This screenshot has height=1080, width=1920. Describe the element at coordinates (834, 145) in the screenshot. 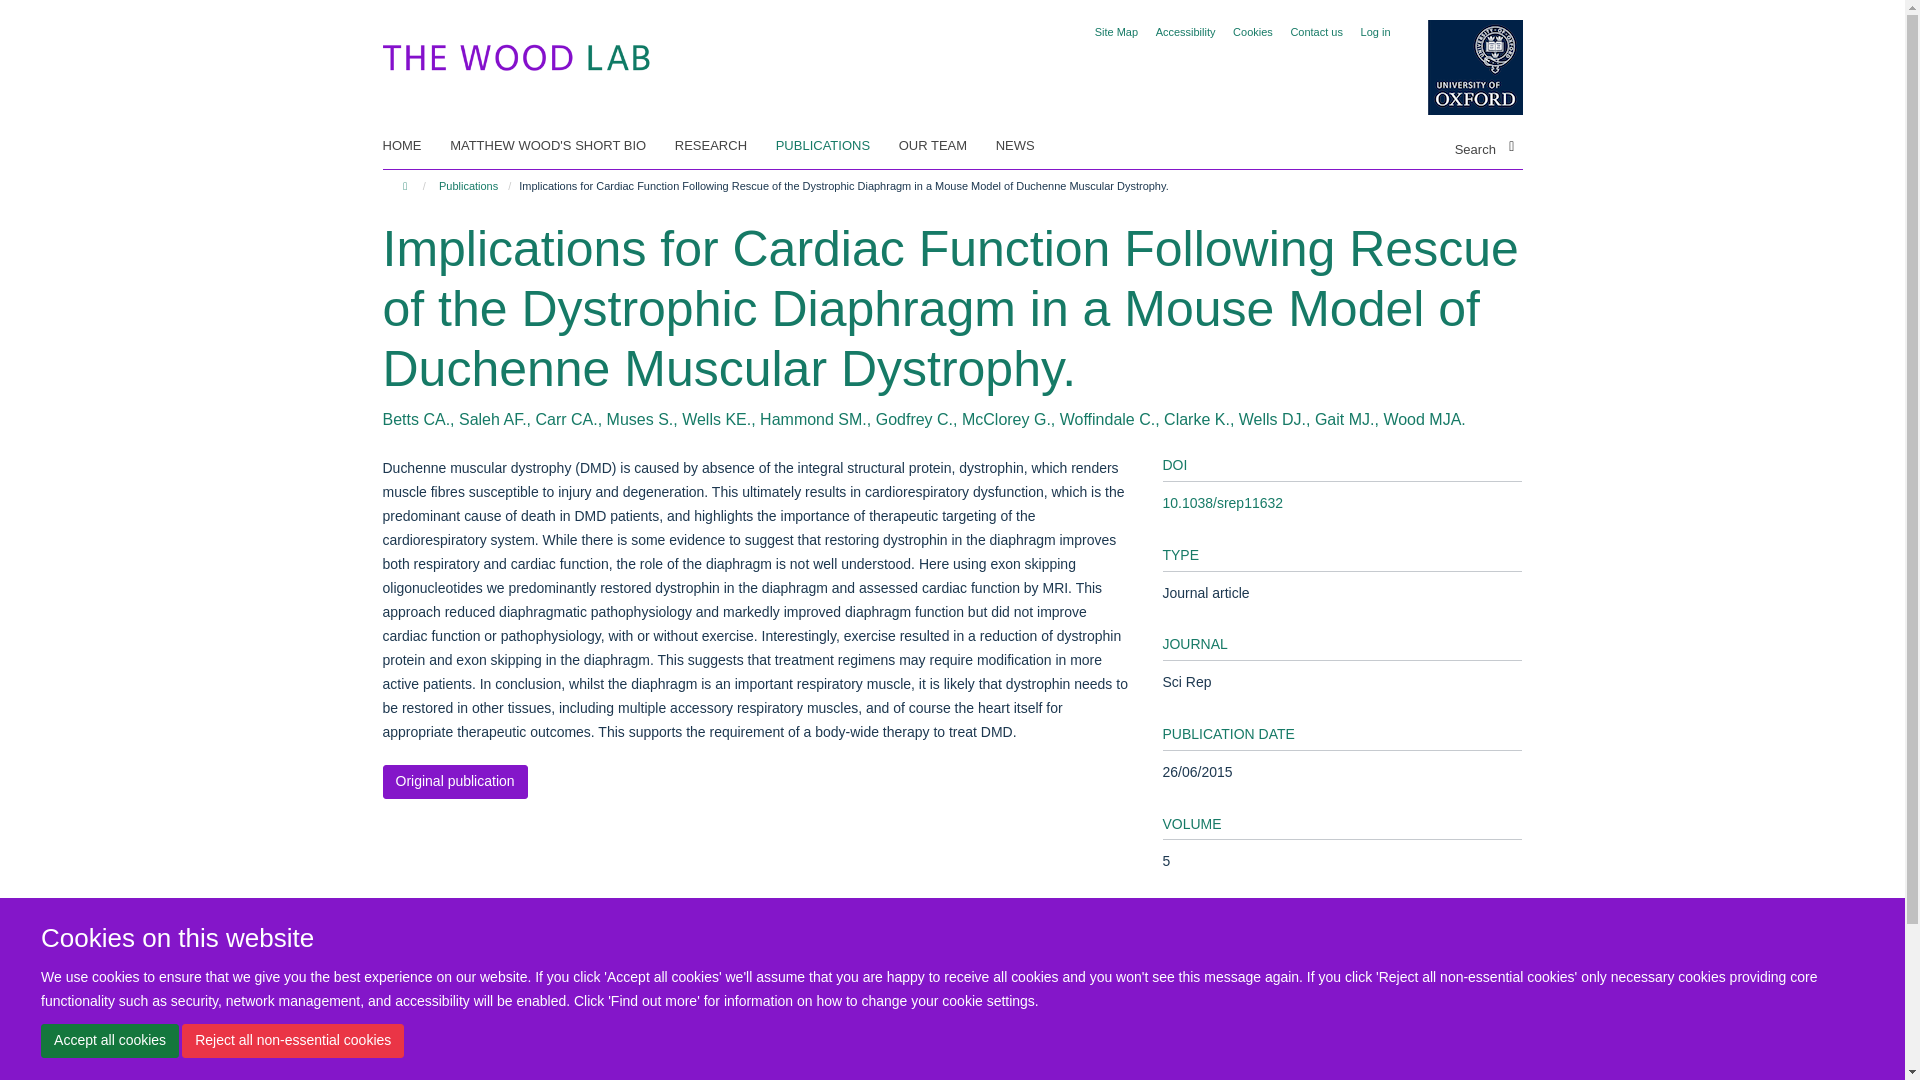

I see `PUBLICATIONS` at that location.